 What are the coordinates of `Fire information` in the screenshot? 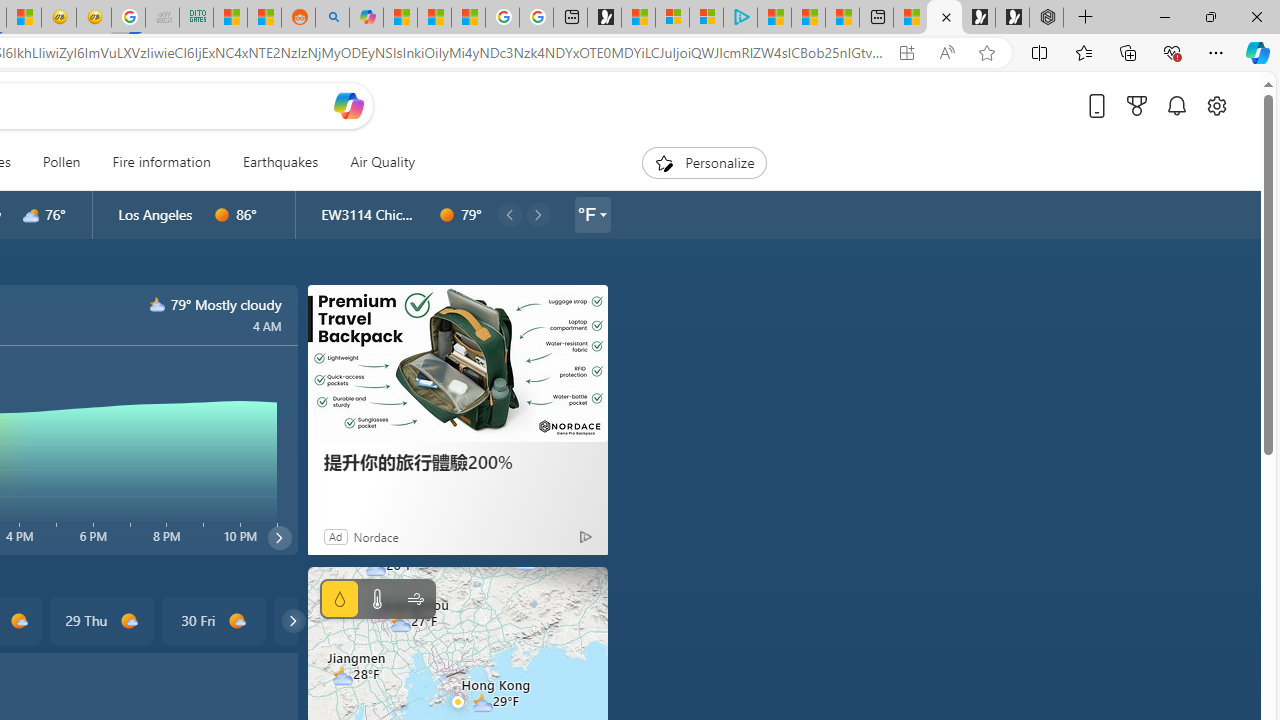 It's located at (161, 162).